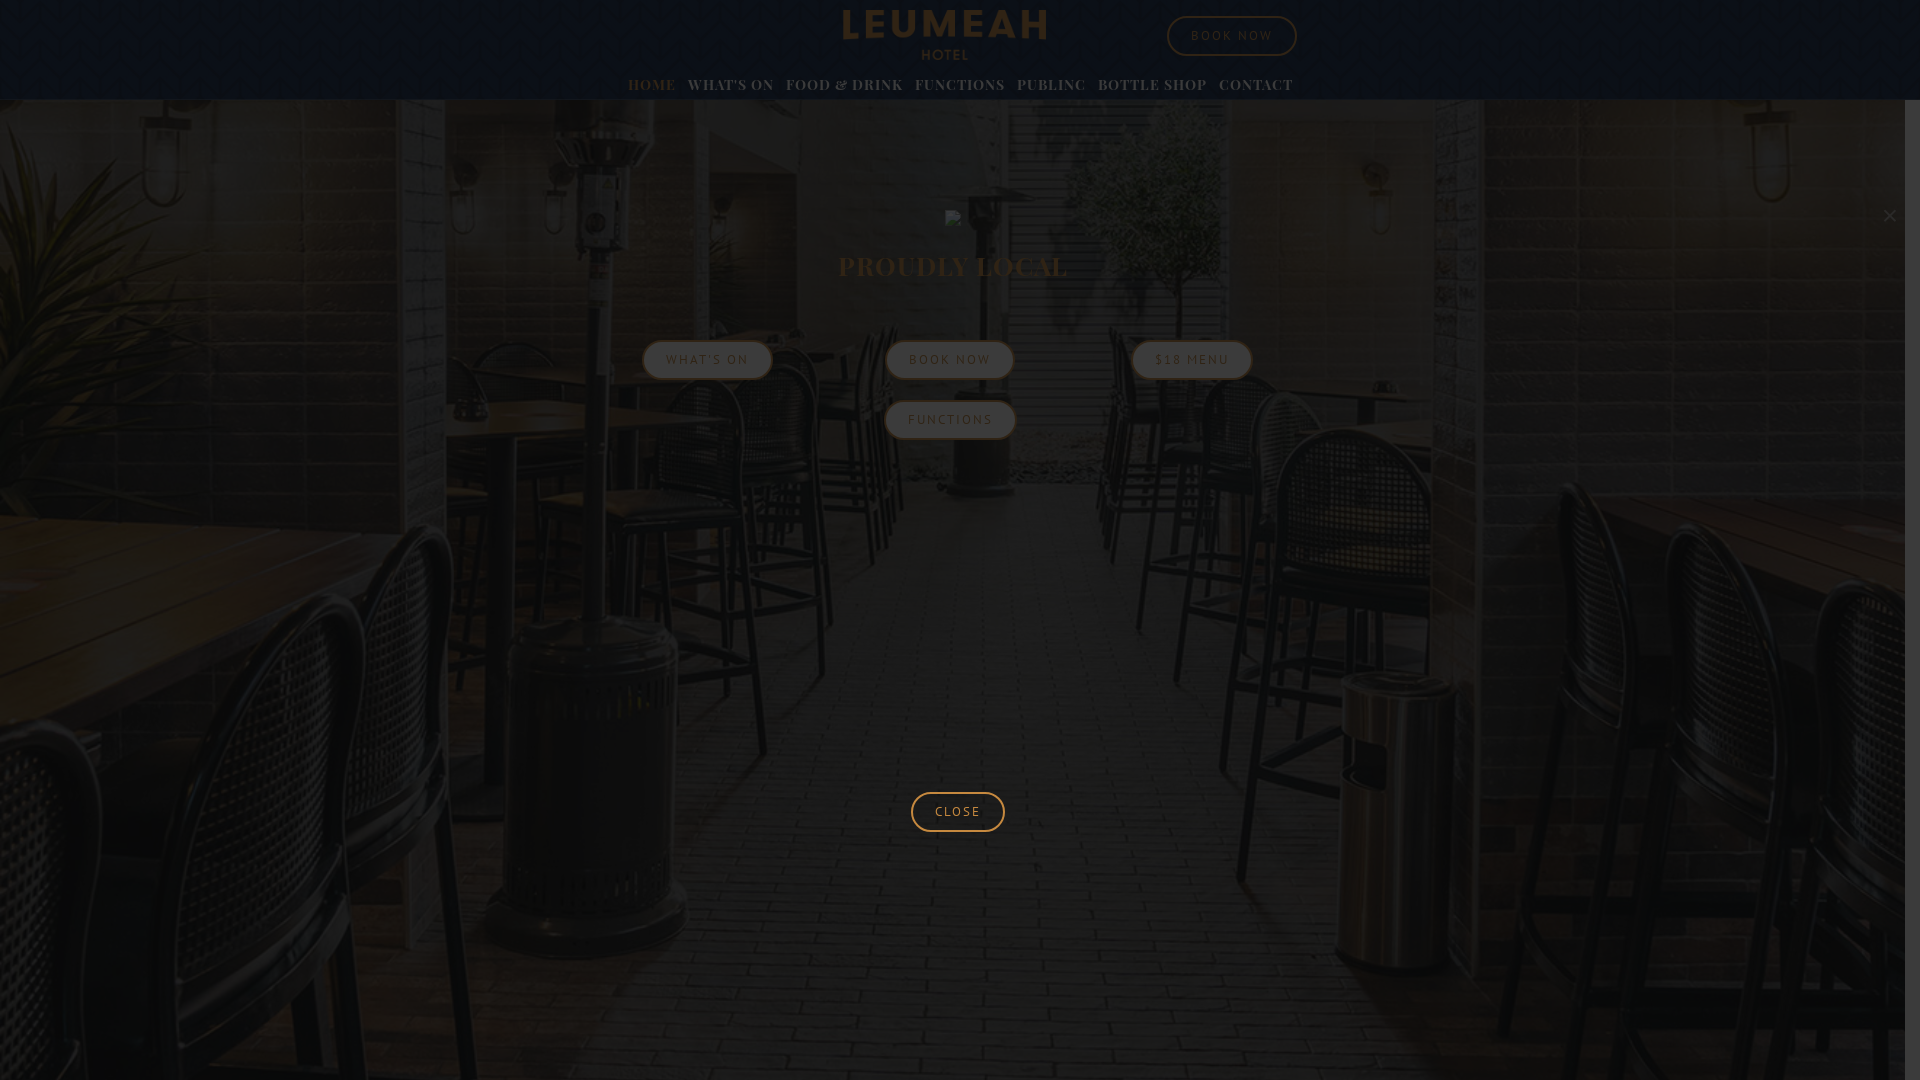 The height and width of the screenshot is (1080, 1920). What do you see at coordinates (844, 85) in the screenshot?
I see `FOOD & DRINK` at bounding box center [844, 85].